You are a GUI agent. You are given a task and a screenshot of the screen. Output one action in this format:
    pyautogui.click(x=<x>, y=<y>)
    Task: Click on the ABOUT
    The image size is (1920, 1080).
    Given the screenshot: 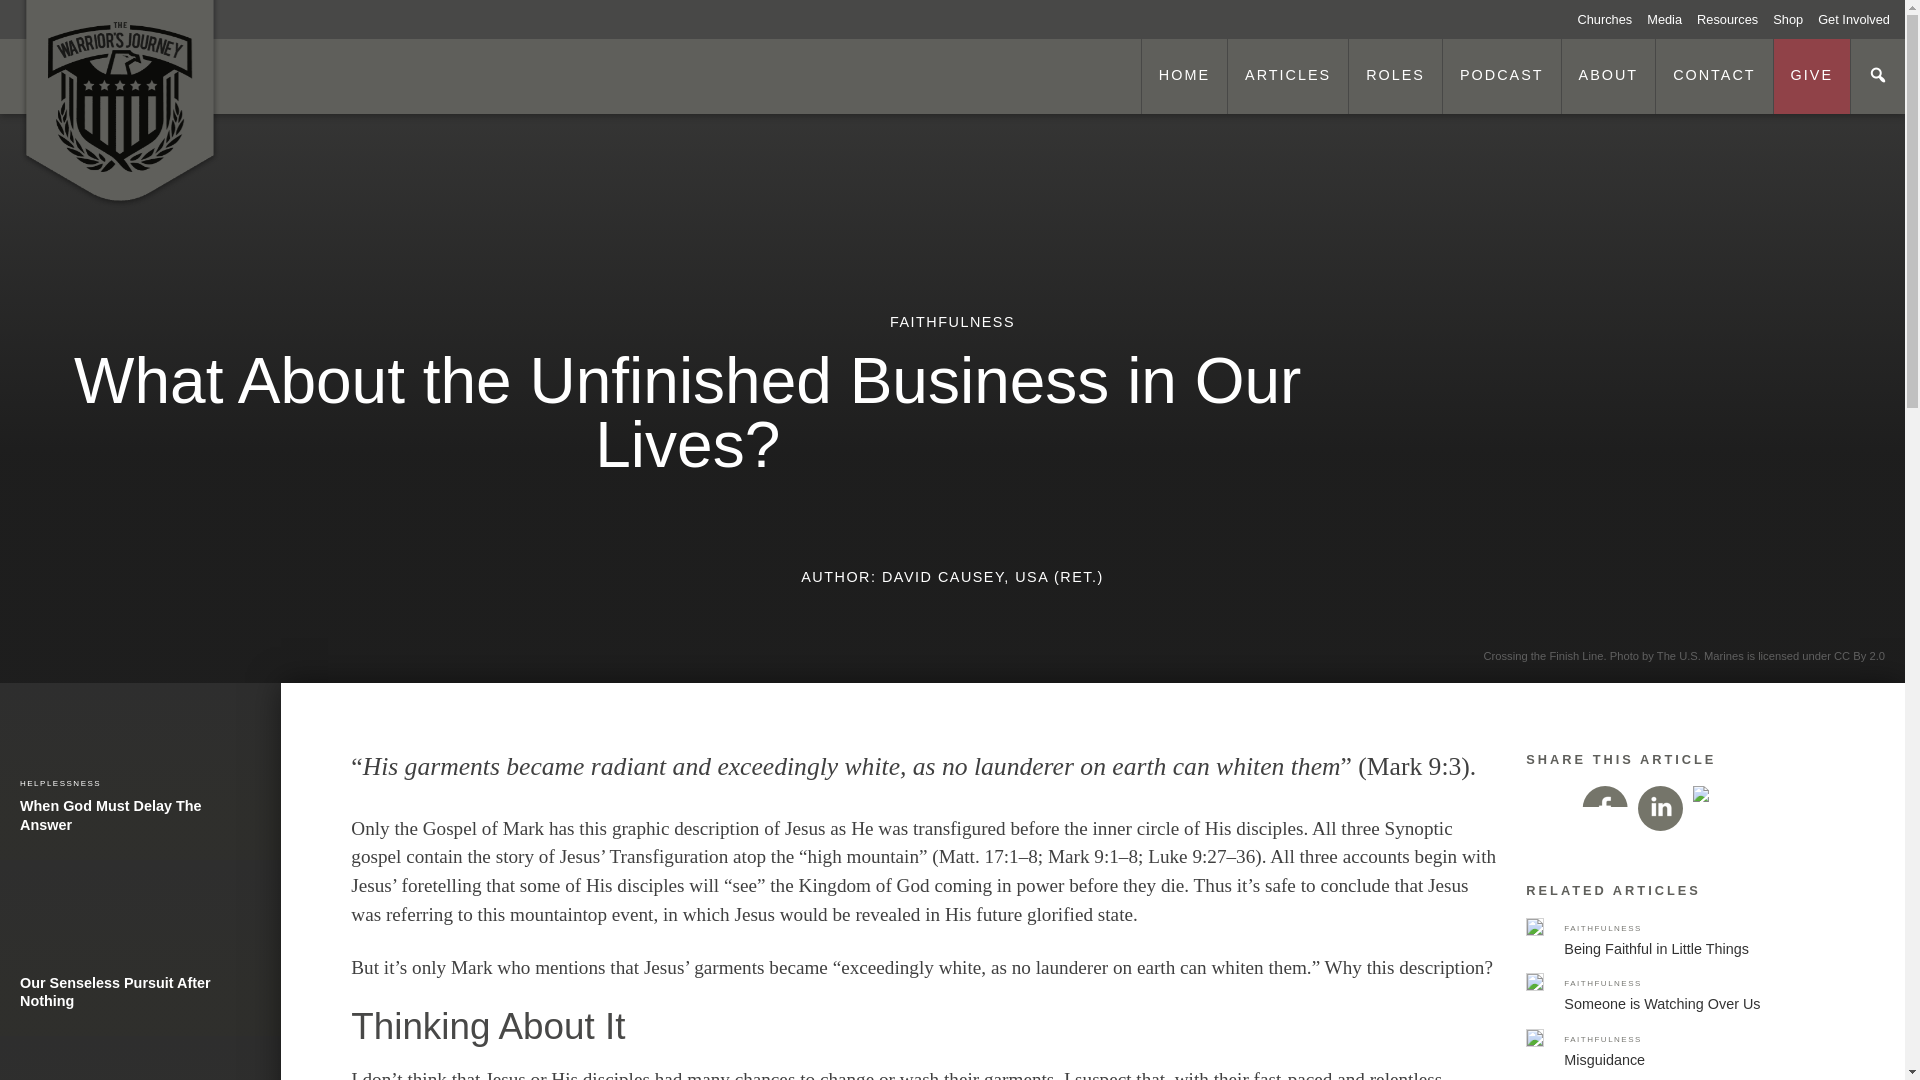 What is the action you would take?
    pyautogui.click(x=1811, y=76)
    